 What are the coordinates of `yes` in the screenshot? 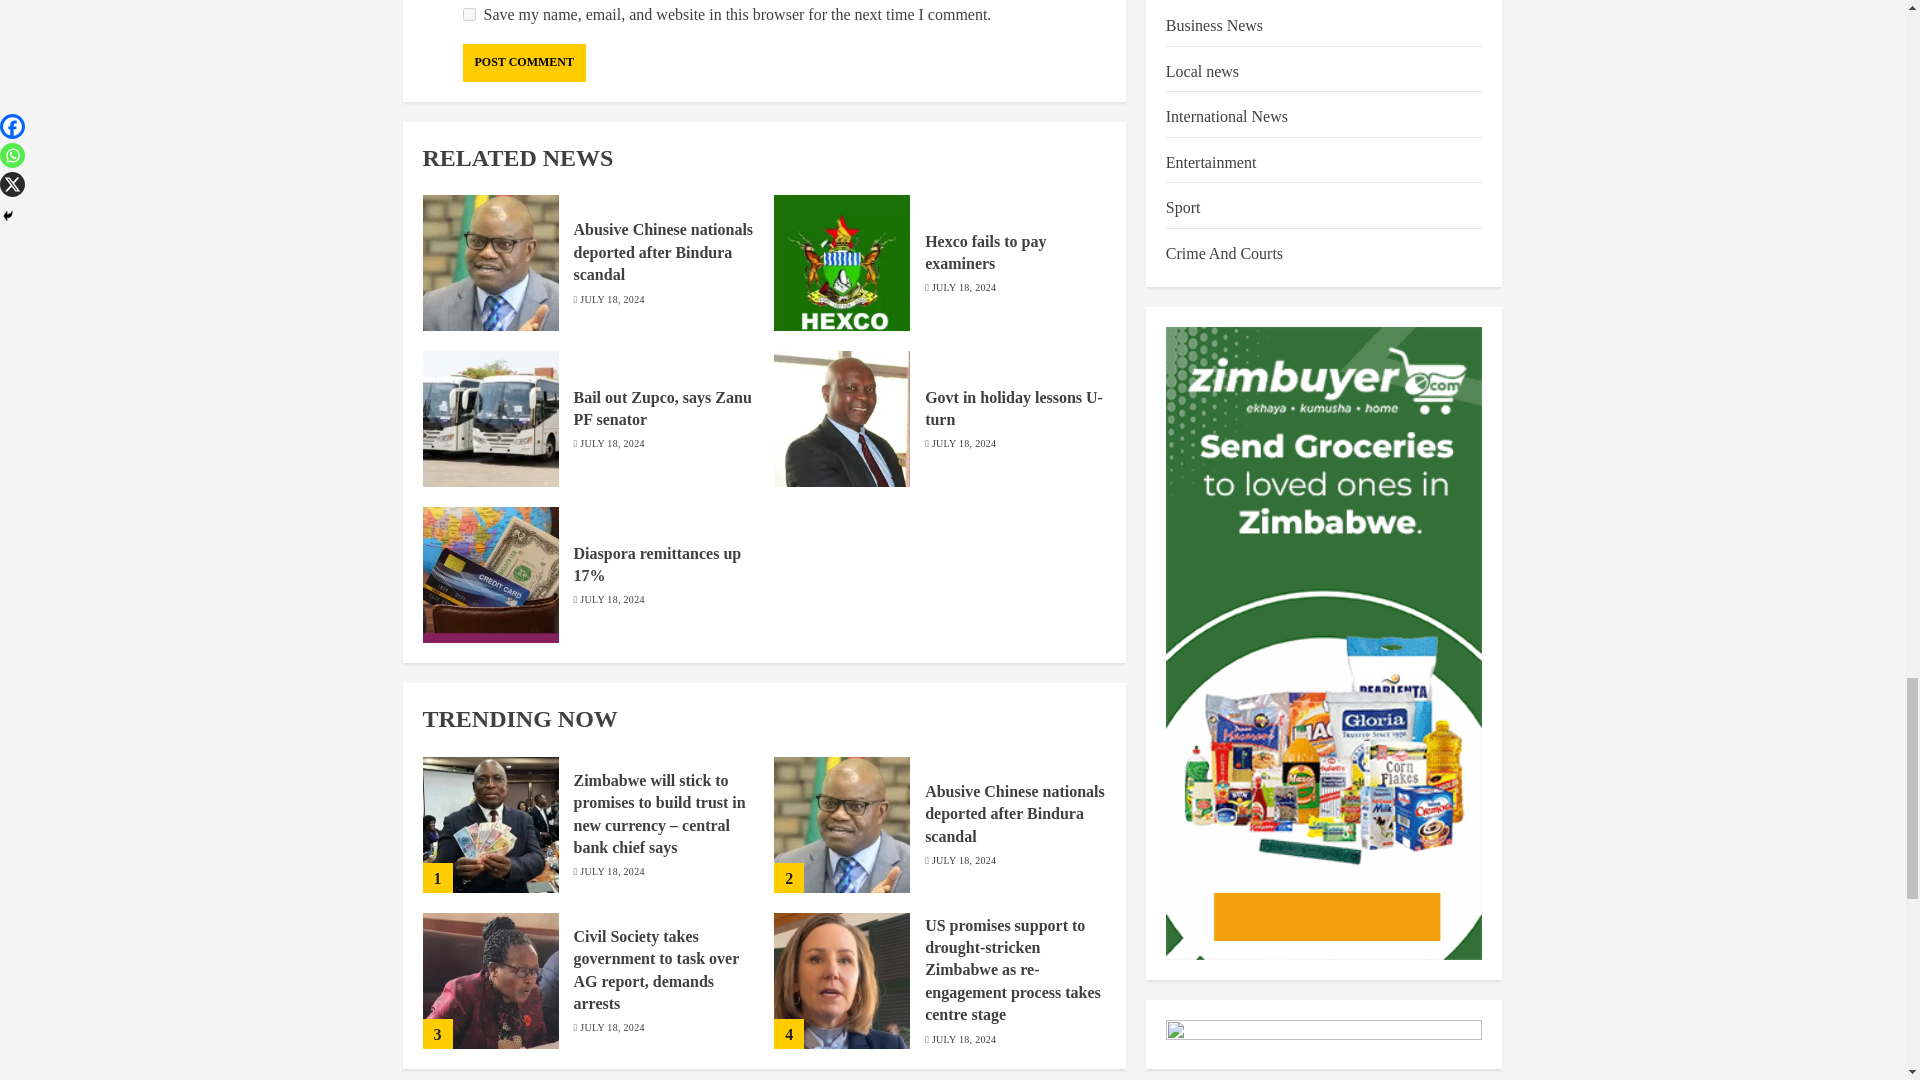 It's located at (468, 14).